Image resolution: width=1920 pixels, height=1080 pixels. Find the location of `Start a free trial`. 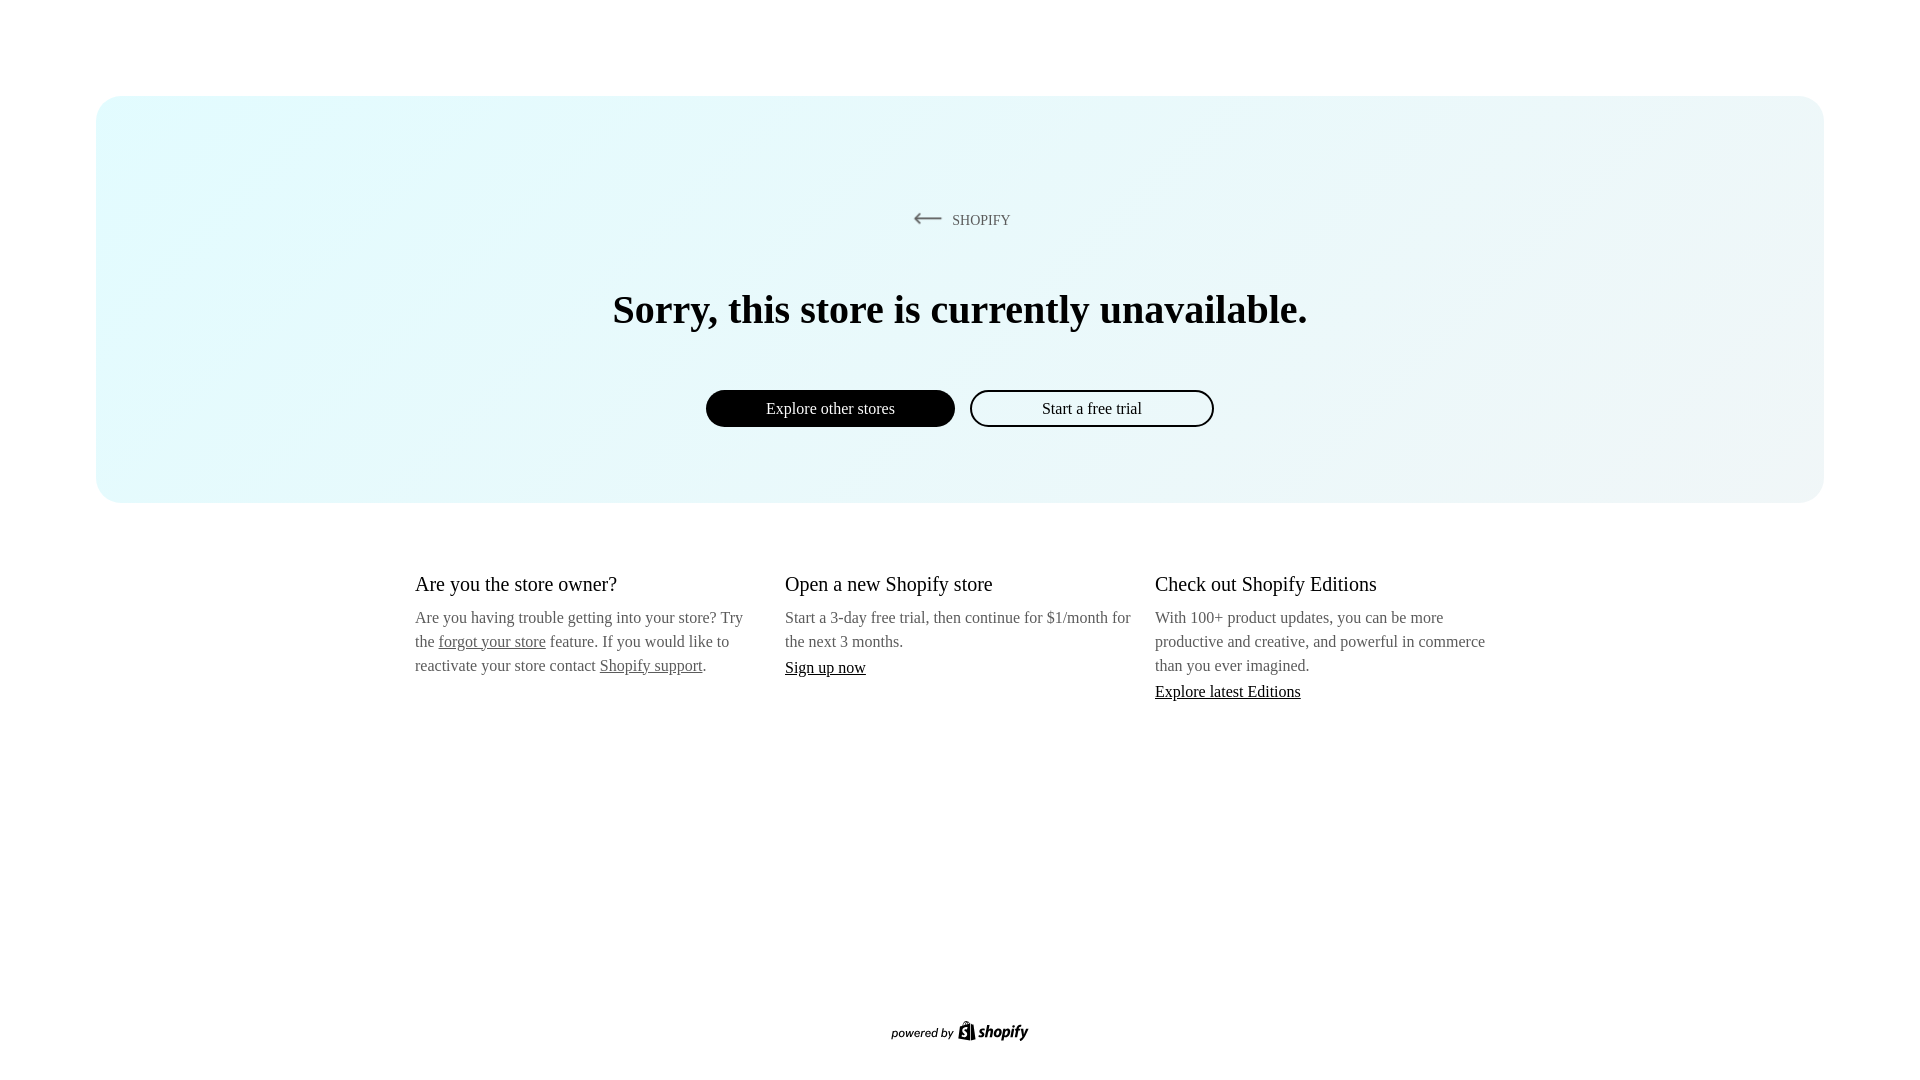

Start a free trial is located at coordinates (1091, 408).